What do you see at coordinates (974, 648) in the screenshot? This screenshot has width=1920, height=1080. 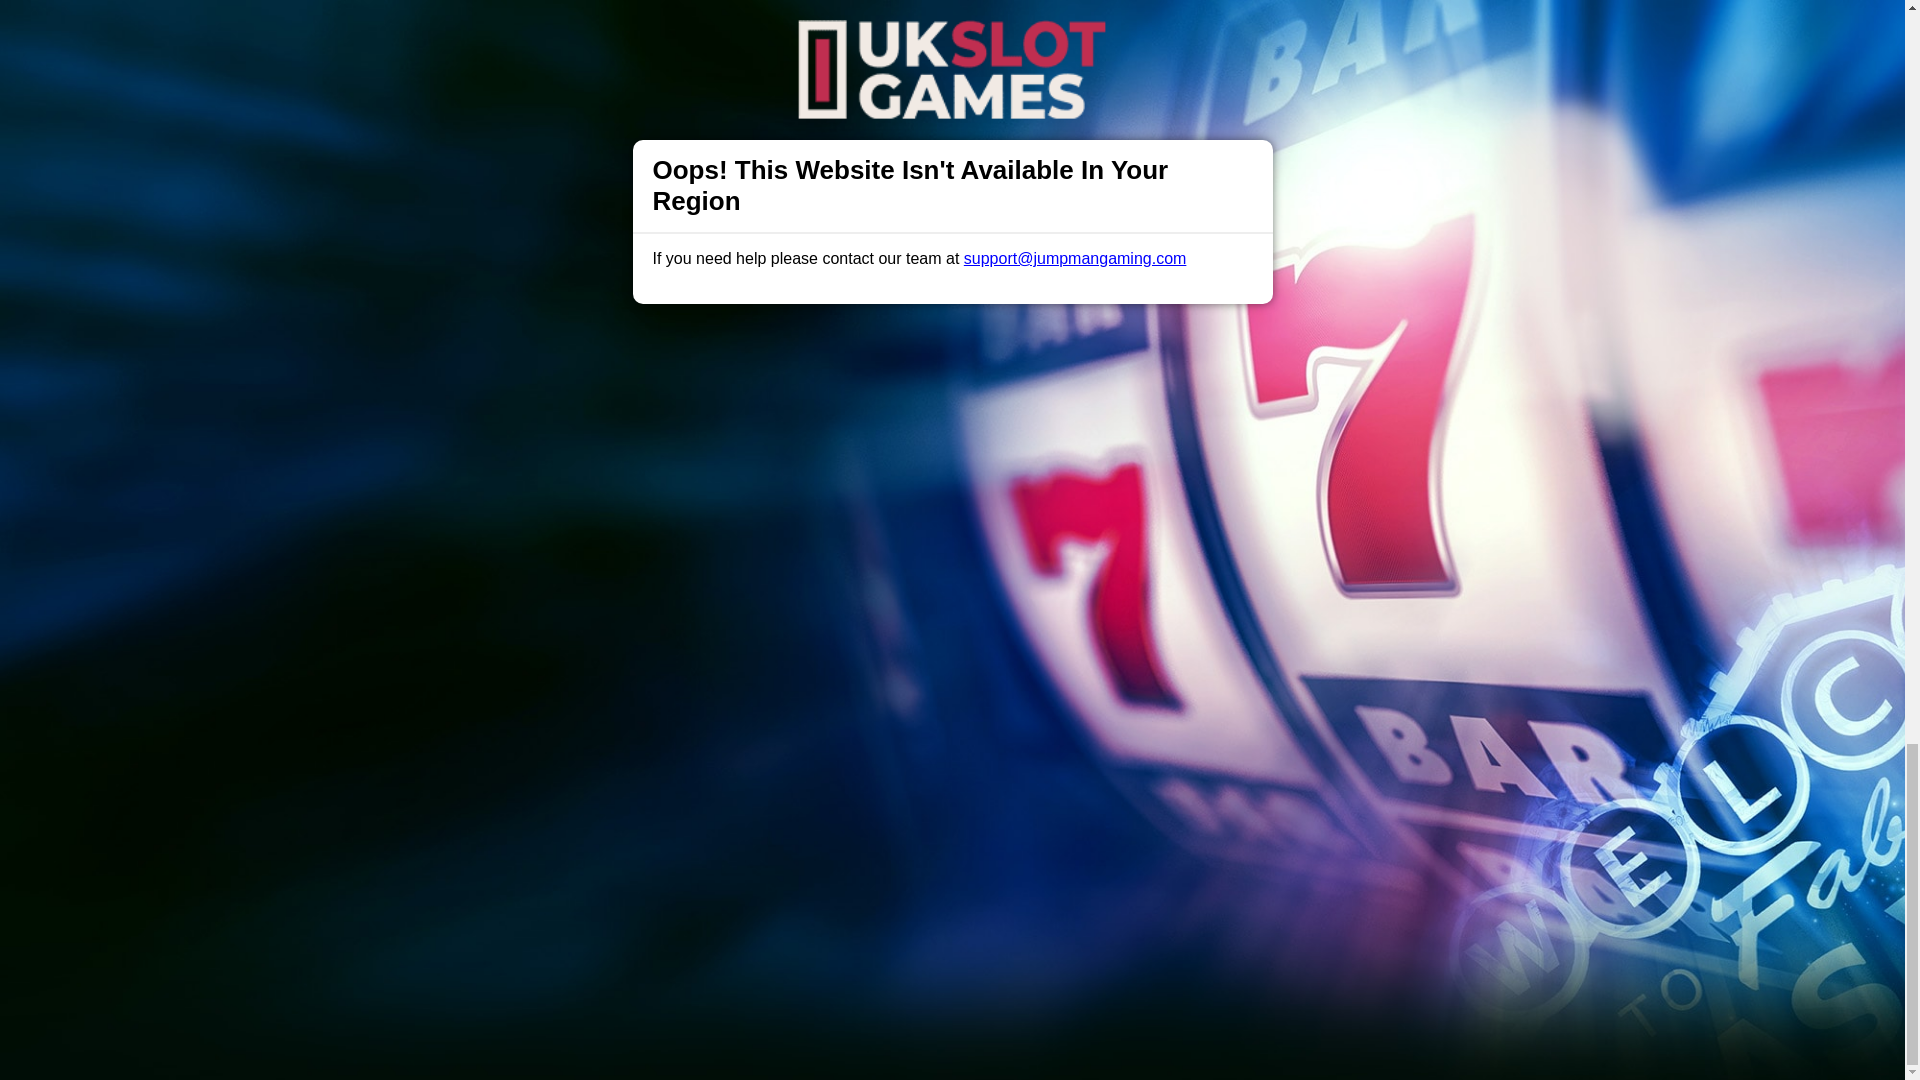 I see `Blog` at bounding box center [974, 648].